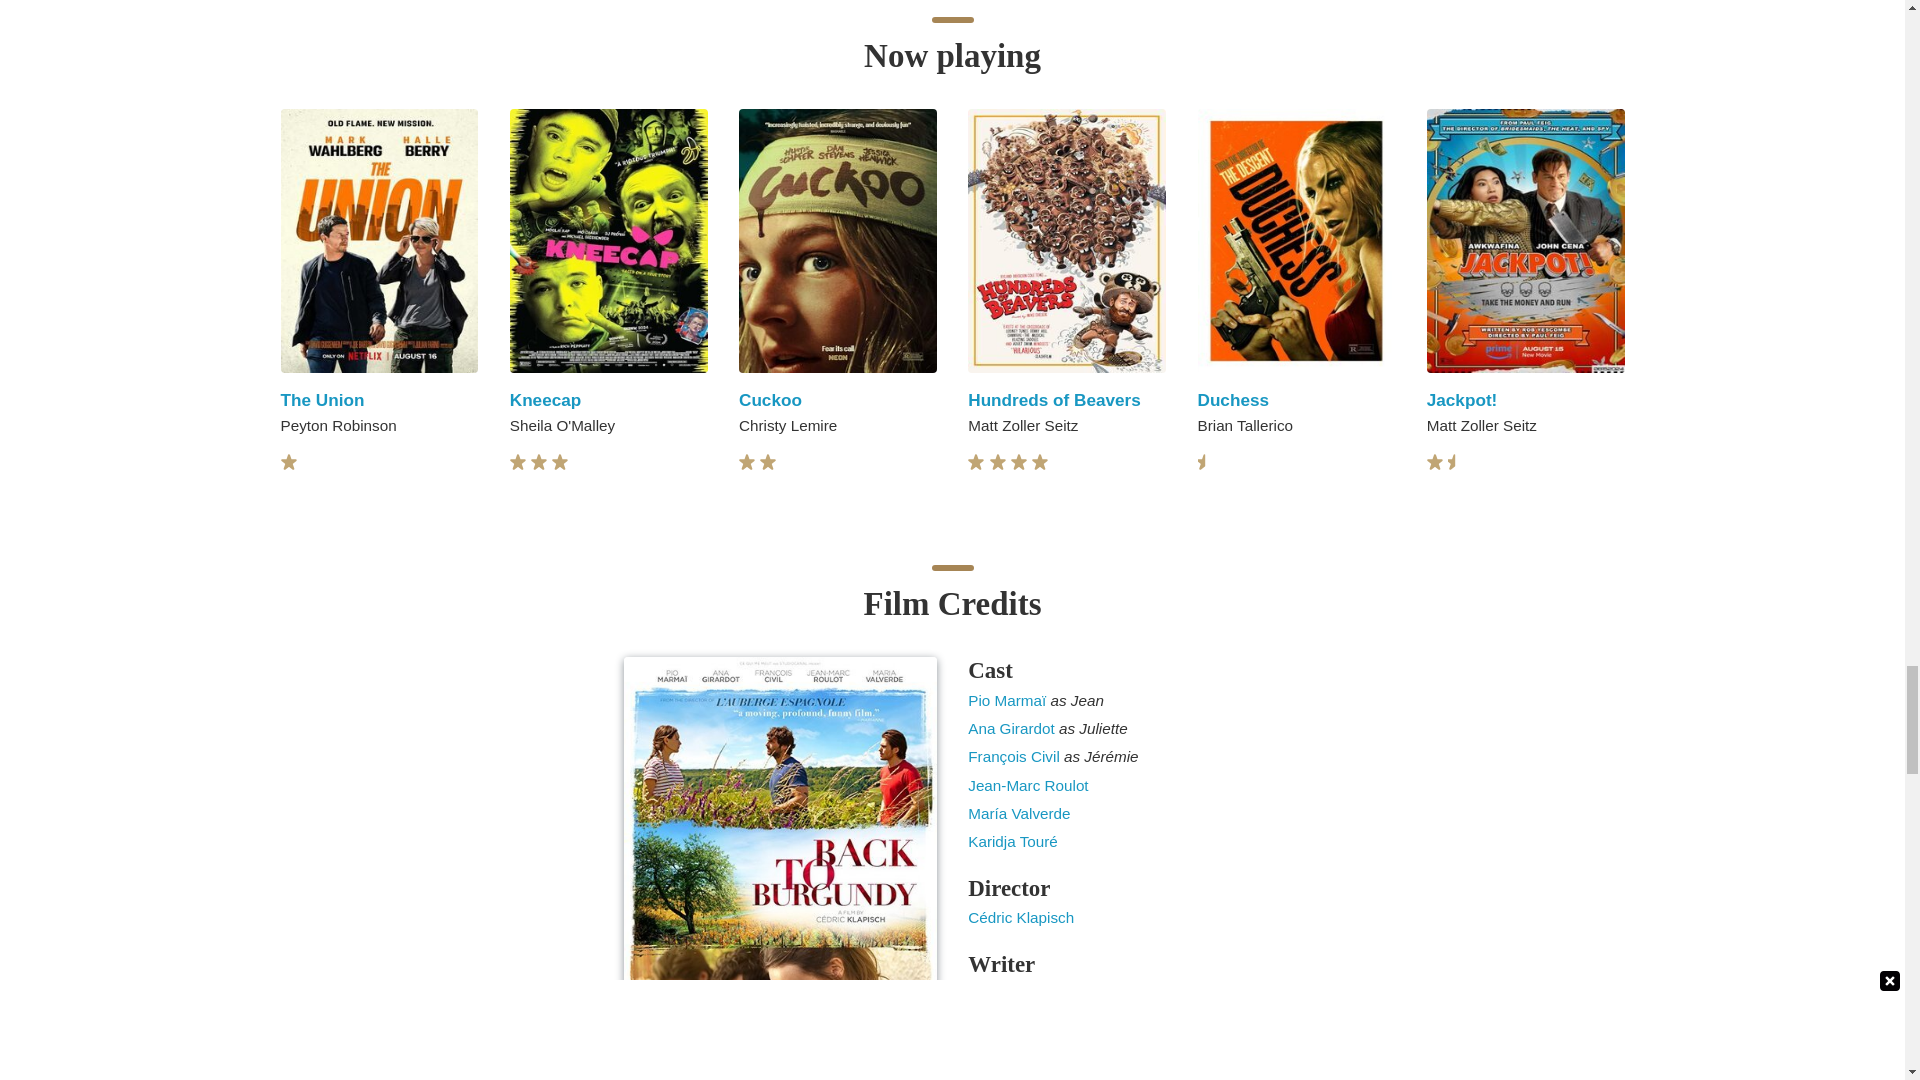 This screenshot has height=1080, width=1920. Describe the element at coordinates (518, 462) in the screenshot. I see `star-full` at that location.